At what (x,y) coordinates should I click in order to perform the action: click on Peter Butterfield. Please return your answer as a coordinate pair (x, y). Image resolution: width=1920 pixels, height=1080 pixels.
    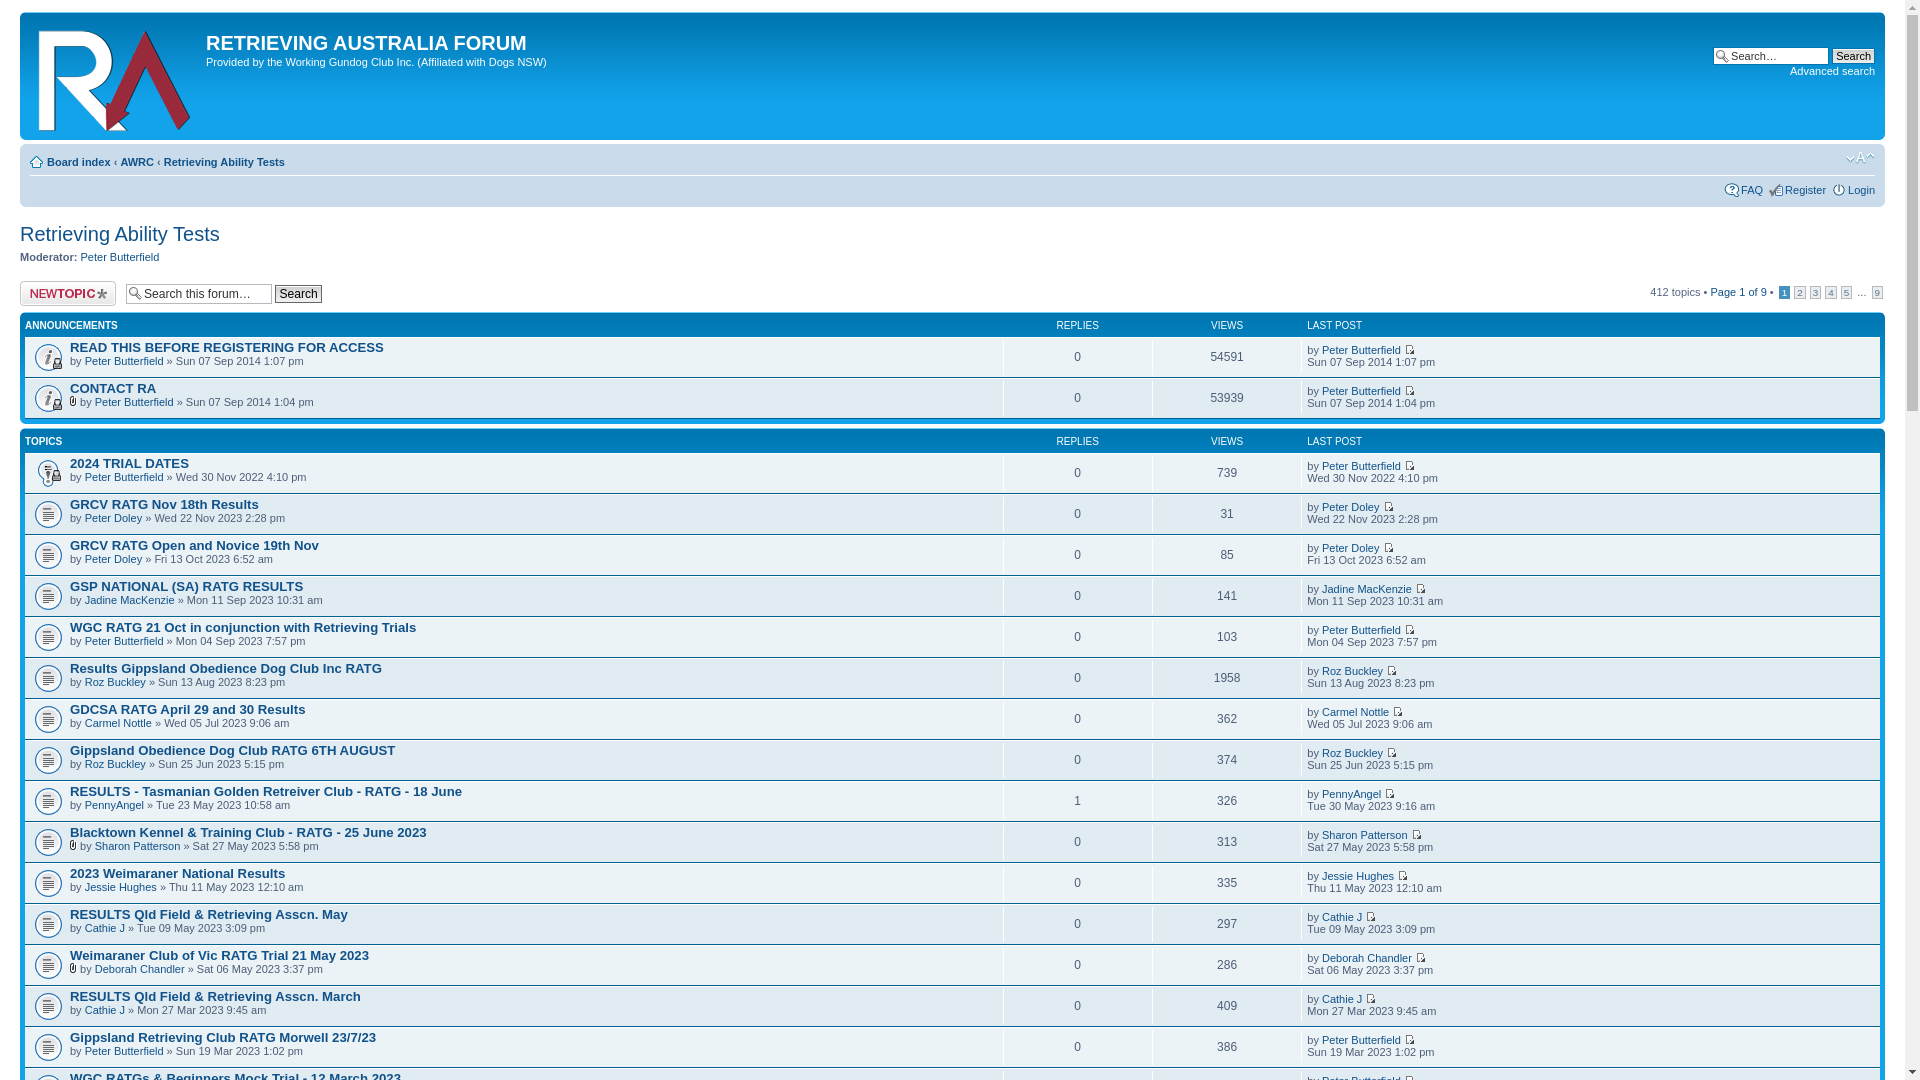
    Looking at the image, I should click on (1362, 1040).